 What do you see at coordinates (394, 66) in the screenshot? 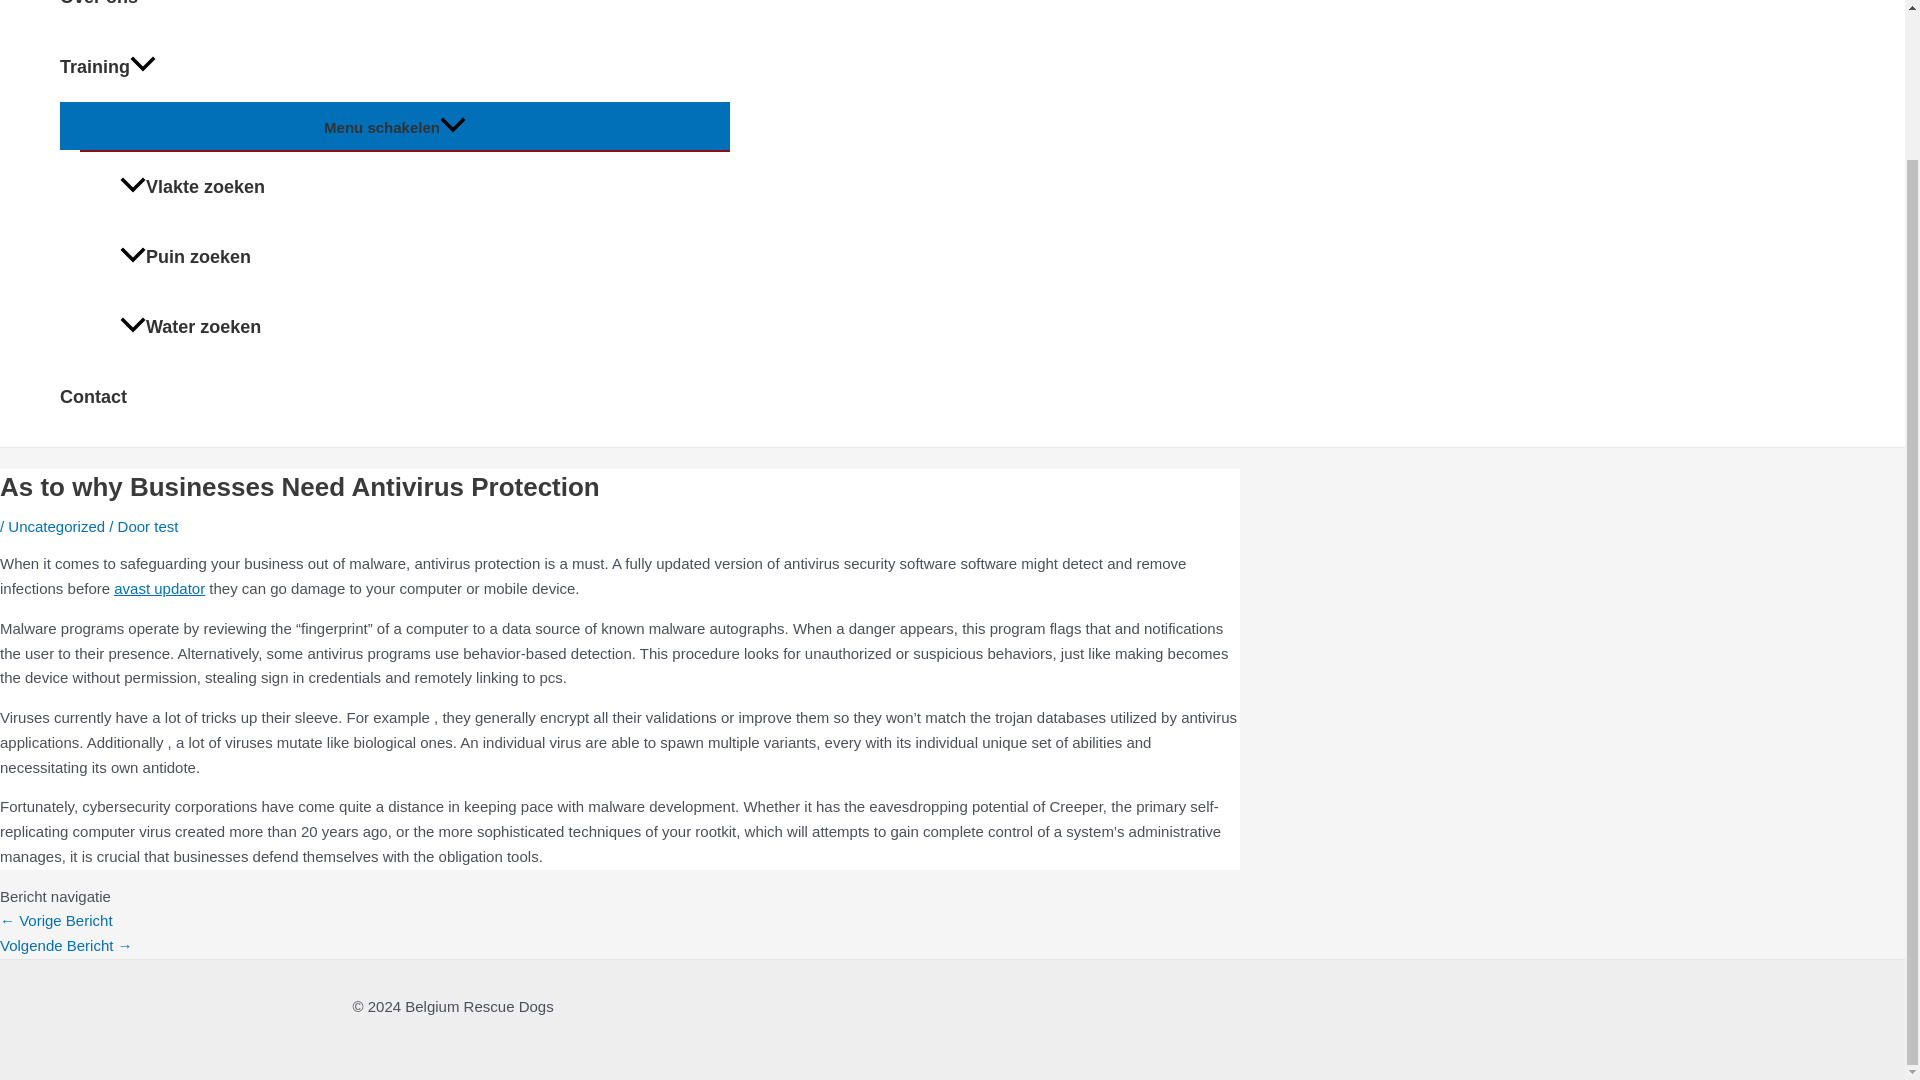
I see `Training` at bounding box center [394, 66].